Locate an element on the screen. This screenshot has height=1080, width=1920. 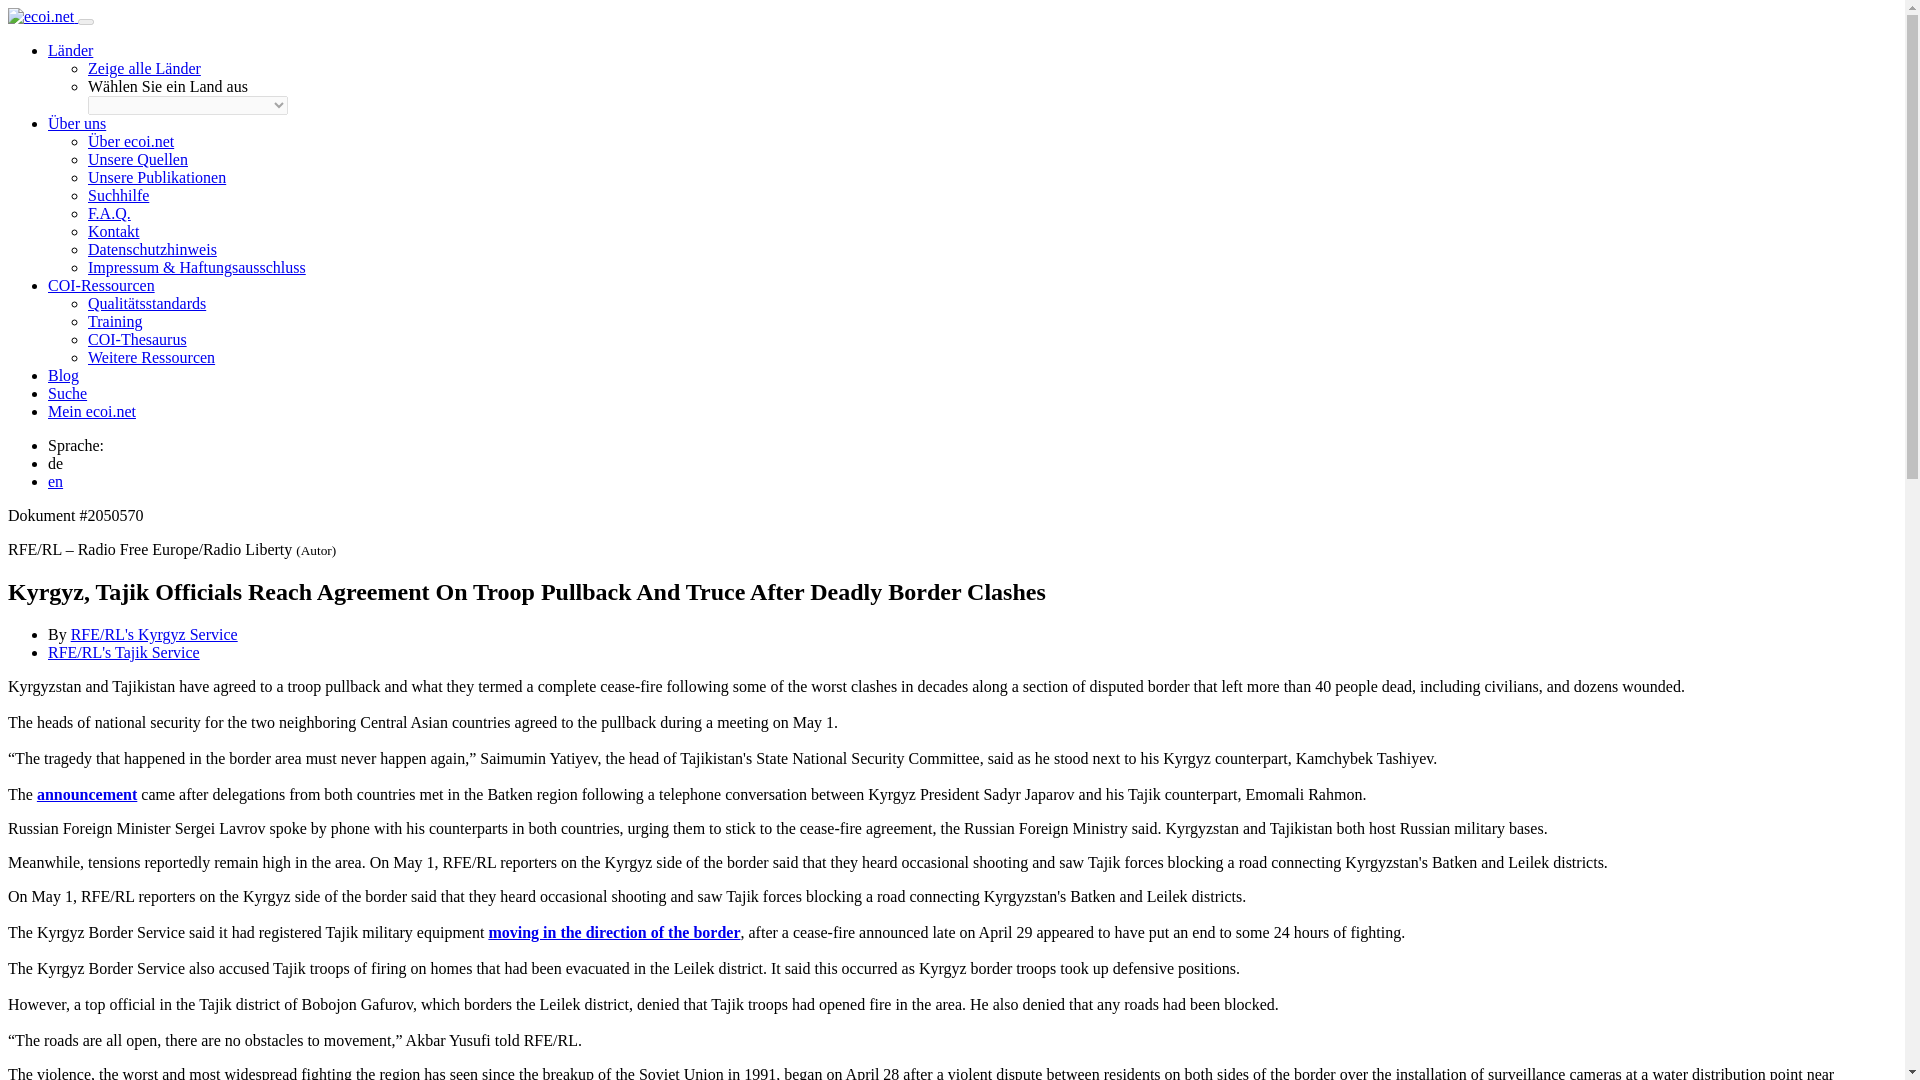
Zur Startseite von ecoi.net gehen is located at coordinates (42, 16).